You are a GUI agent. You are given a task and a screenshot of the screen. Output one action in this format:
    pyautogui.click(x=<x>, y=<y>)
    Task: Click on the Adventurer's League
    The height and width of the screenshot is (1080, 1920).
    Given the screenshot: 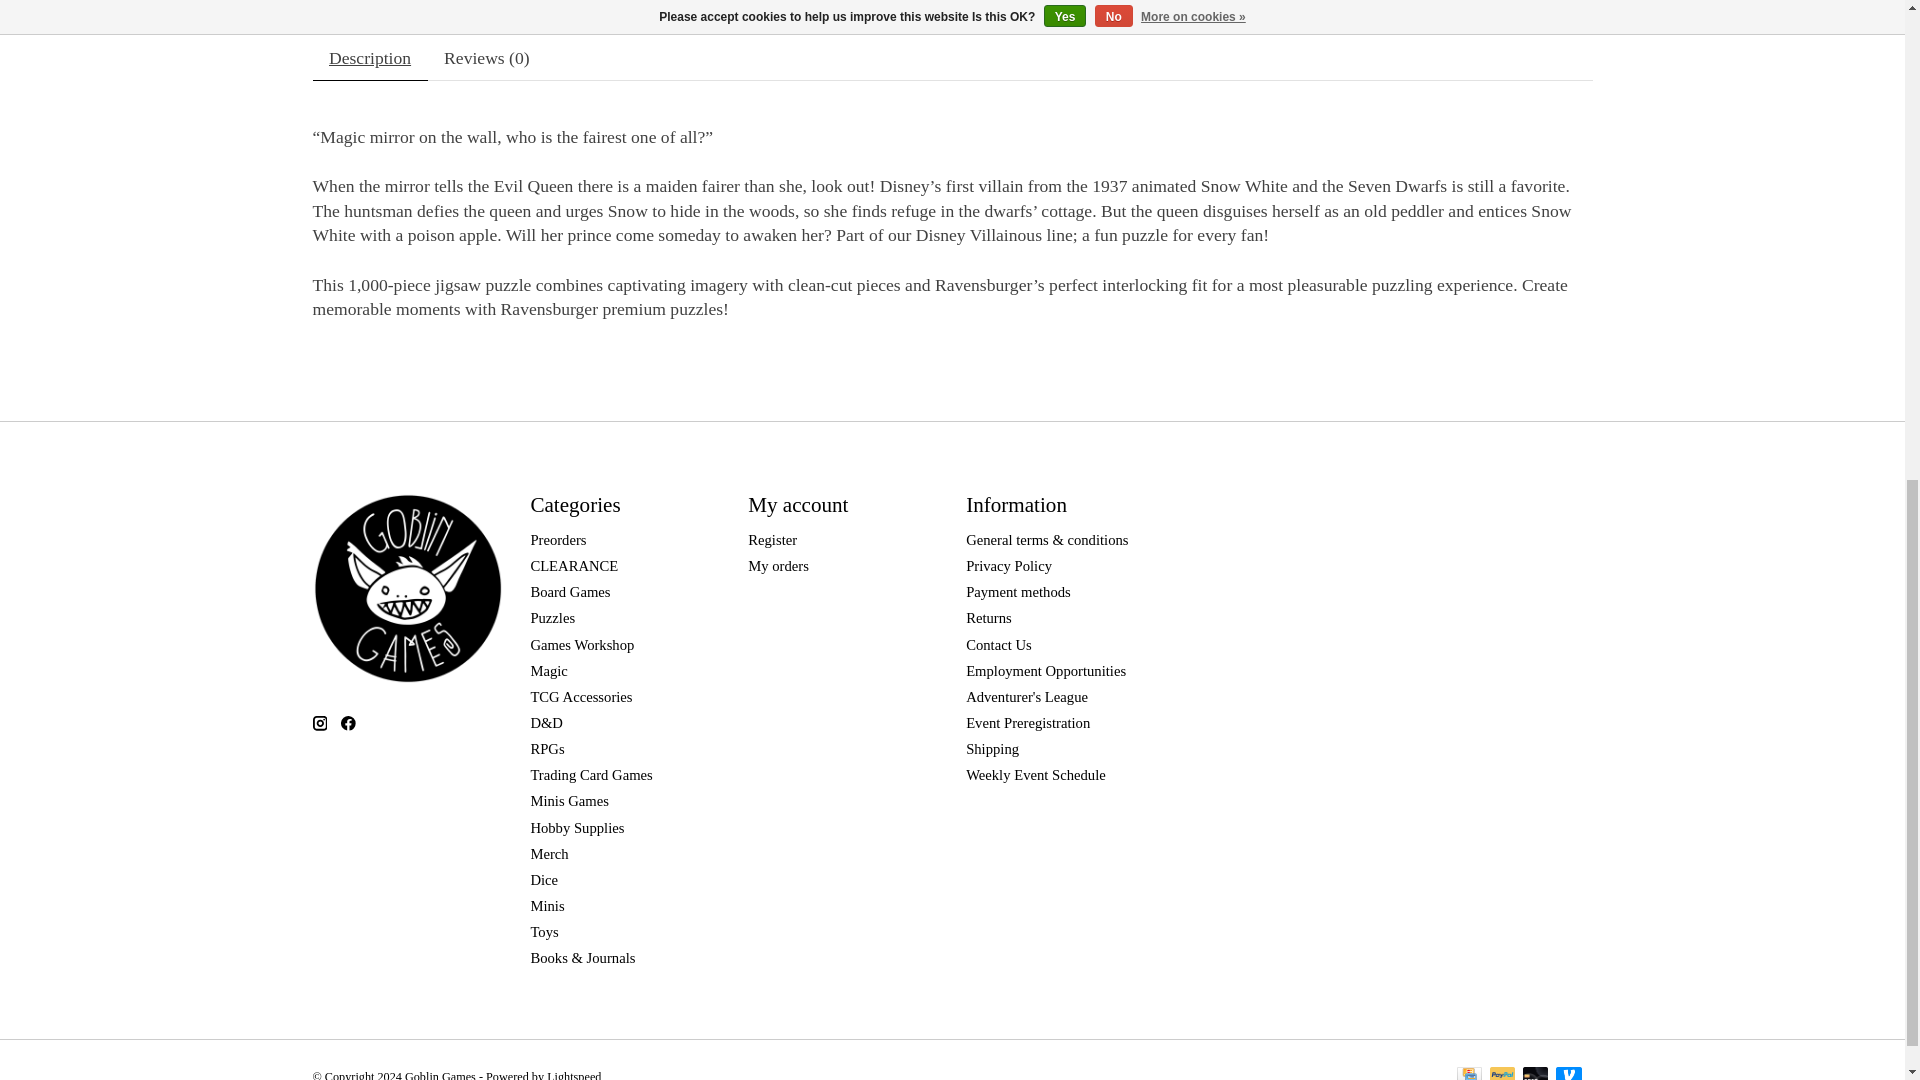 What is the action you would take?
    pyautogui.click(x=1026, y=697)
    